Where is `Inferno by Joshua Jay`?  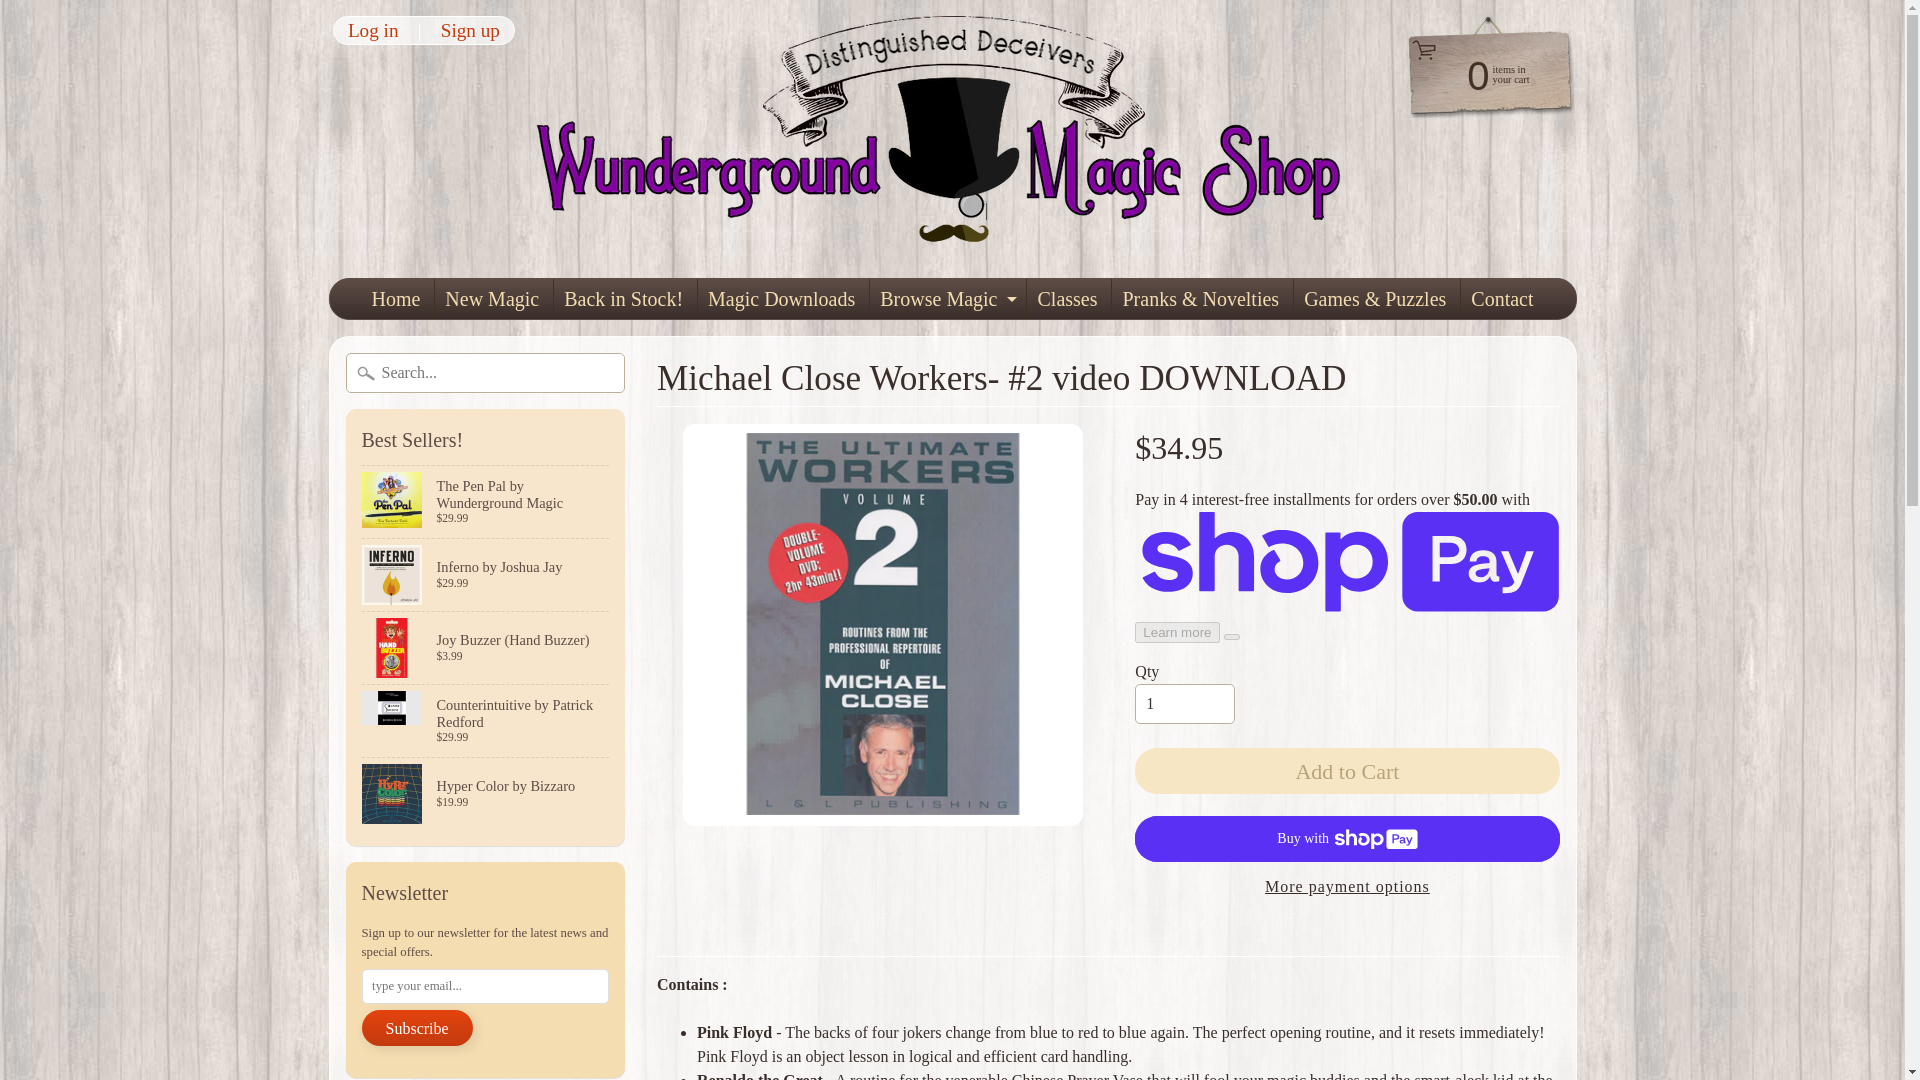 Inferno by Joshua Jay is located at coordinates (470, 30).